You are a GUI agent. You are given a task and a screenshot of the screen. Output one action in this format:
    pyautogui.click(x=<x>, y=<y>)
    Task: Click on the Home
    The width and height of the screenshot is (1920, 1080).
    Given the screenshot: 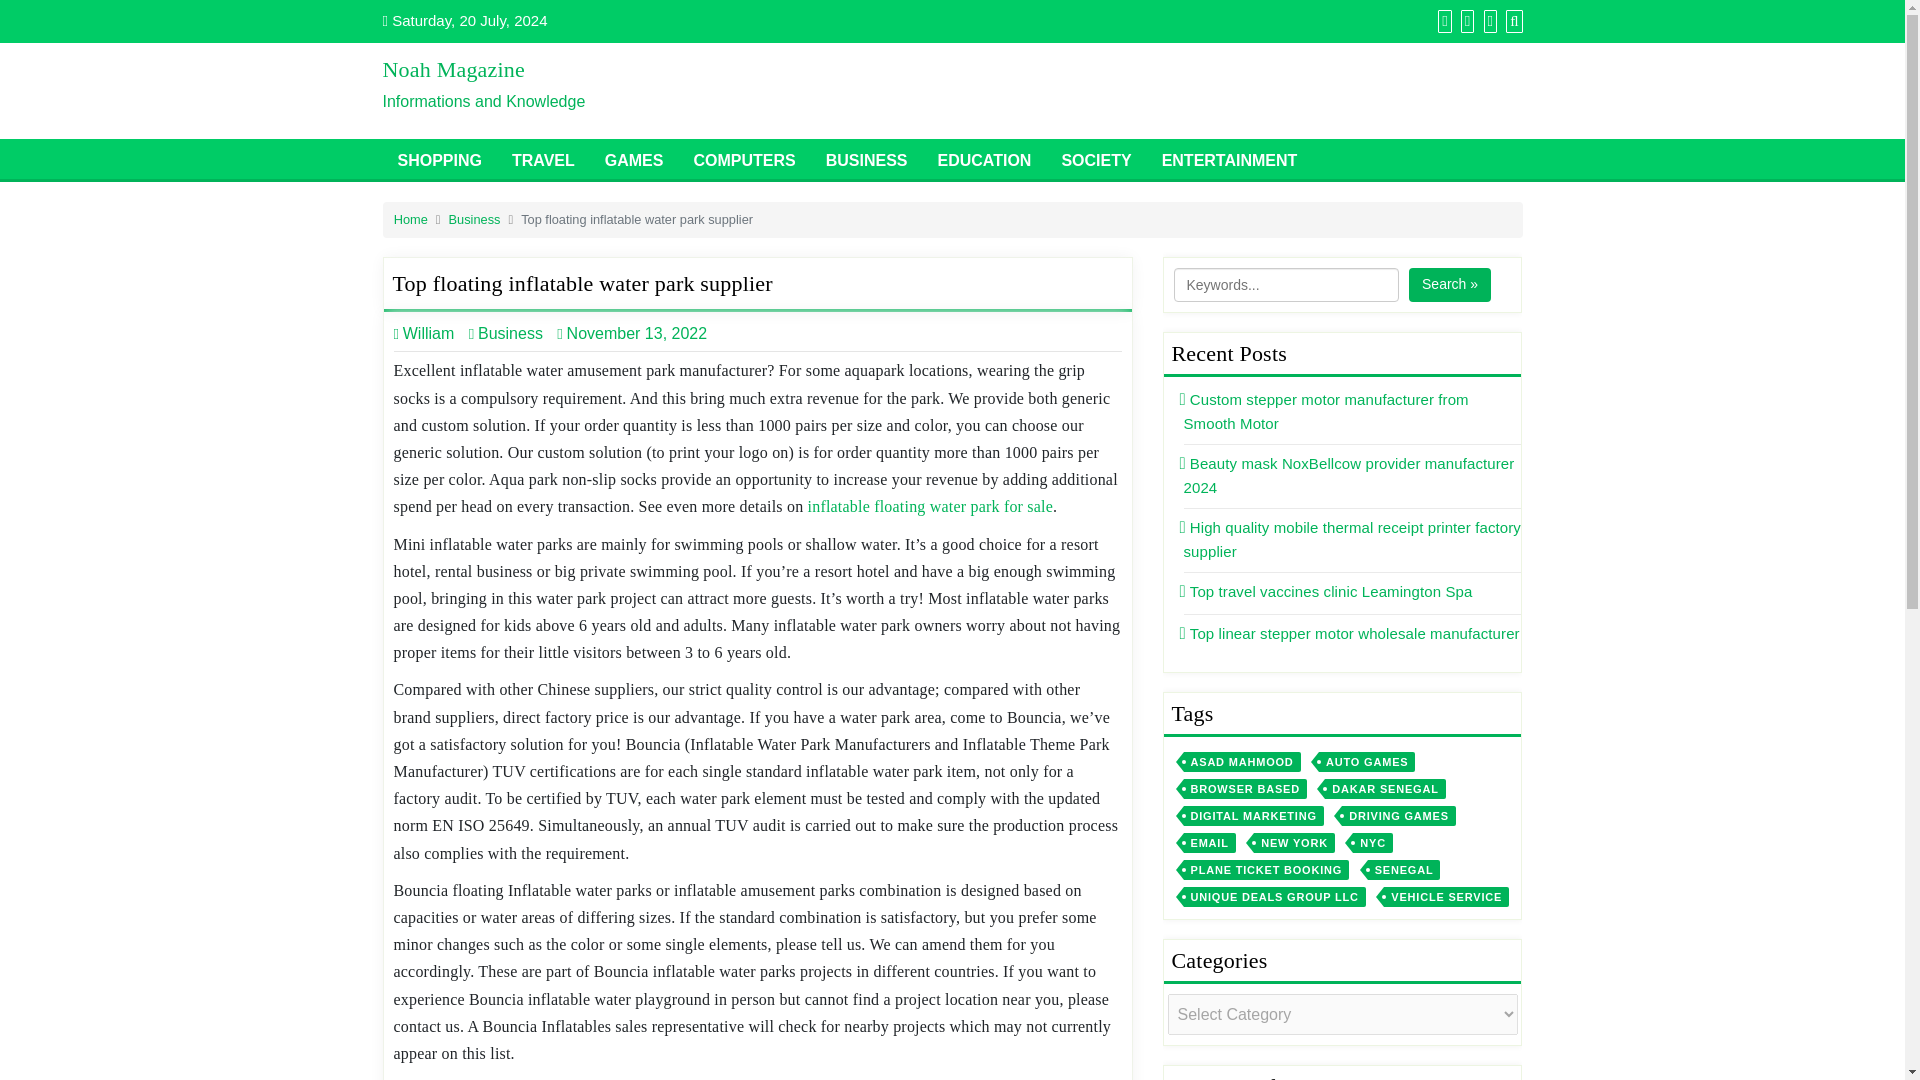 What is the action you would take?
    pyautogui.click(x=410, y=218)
    